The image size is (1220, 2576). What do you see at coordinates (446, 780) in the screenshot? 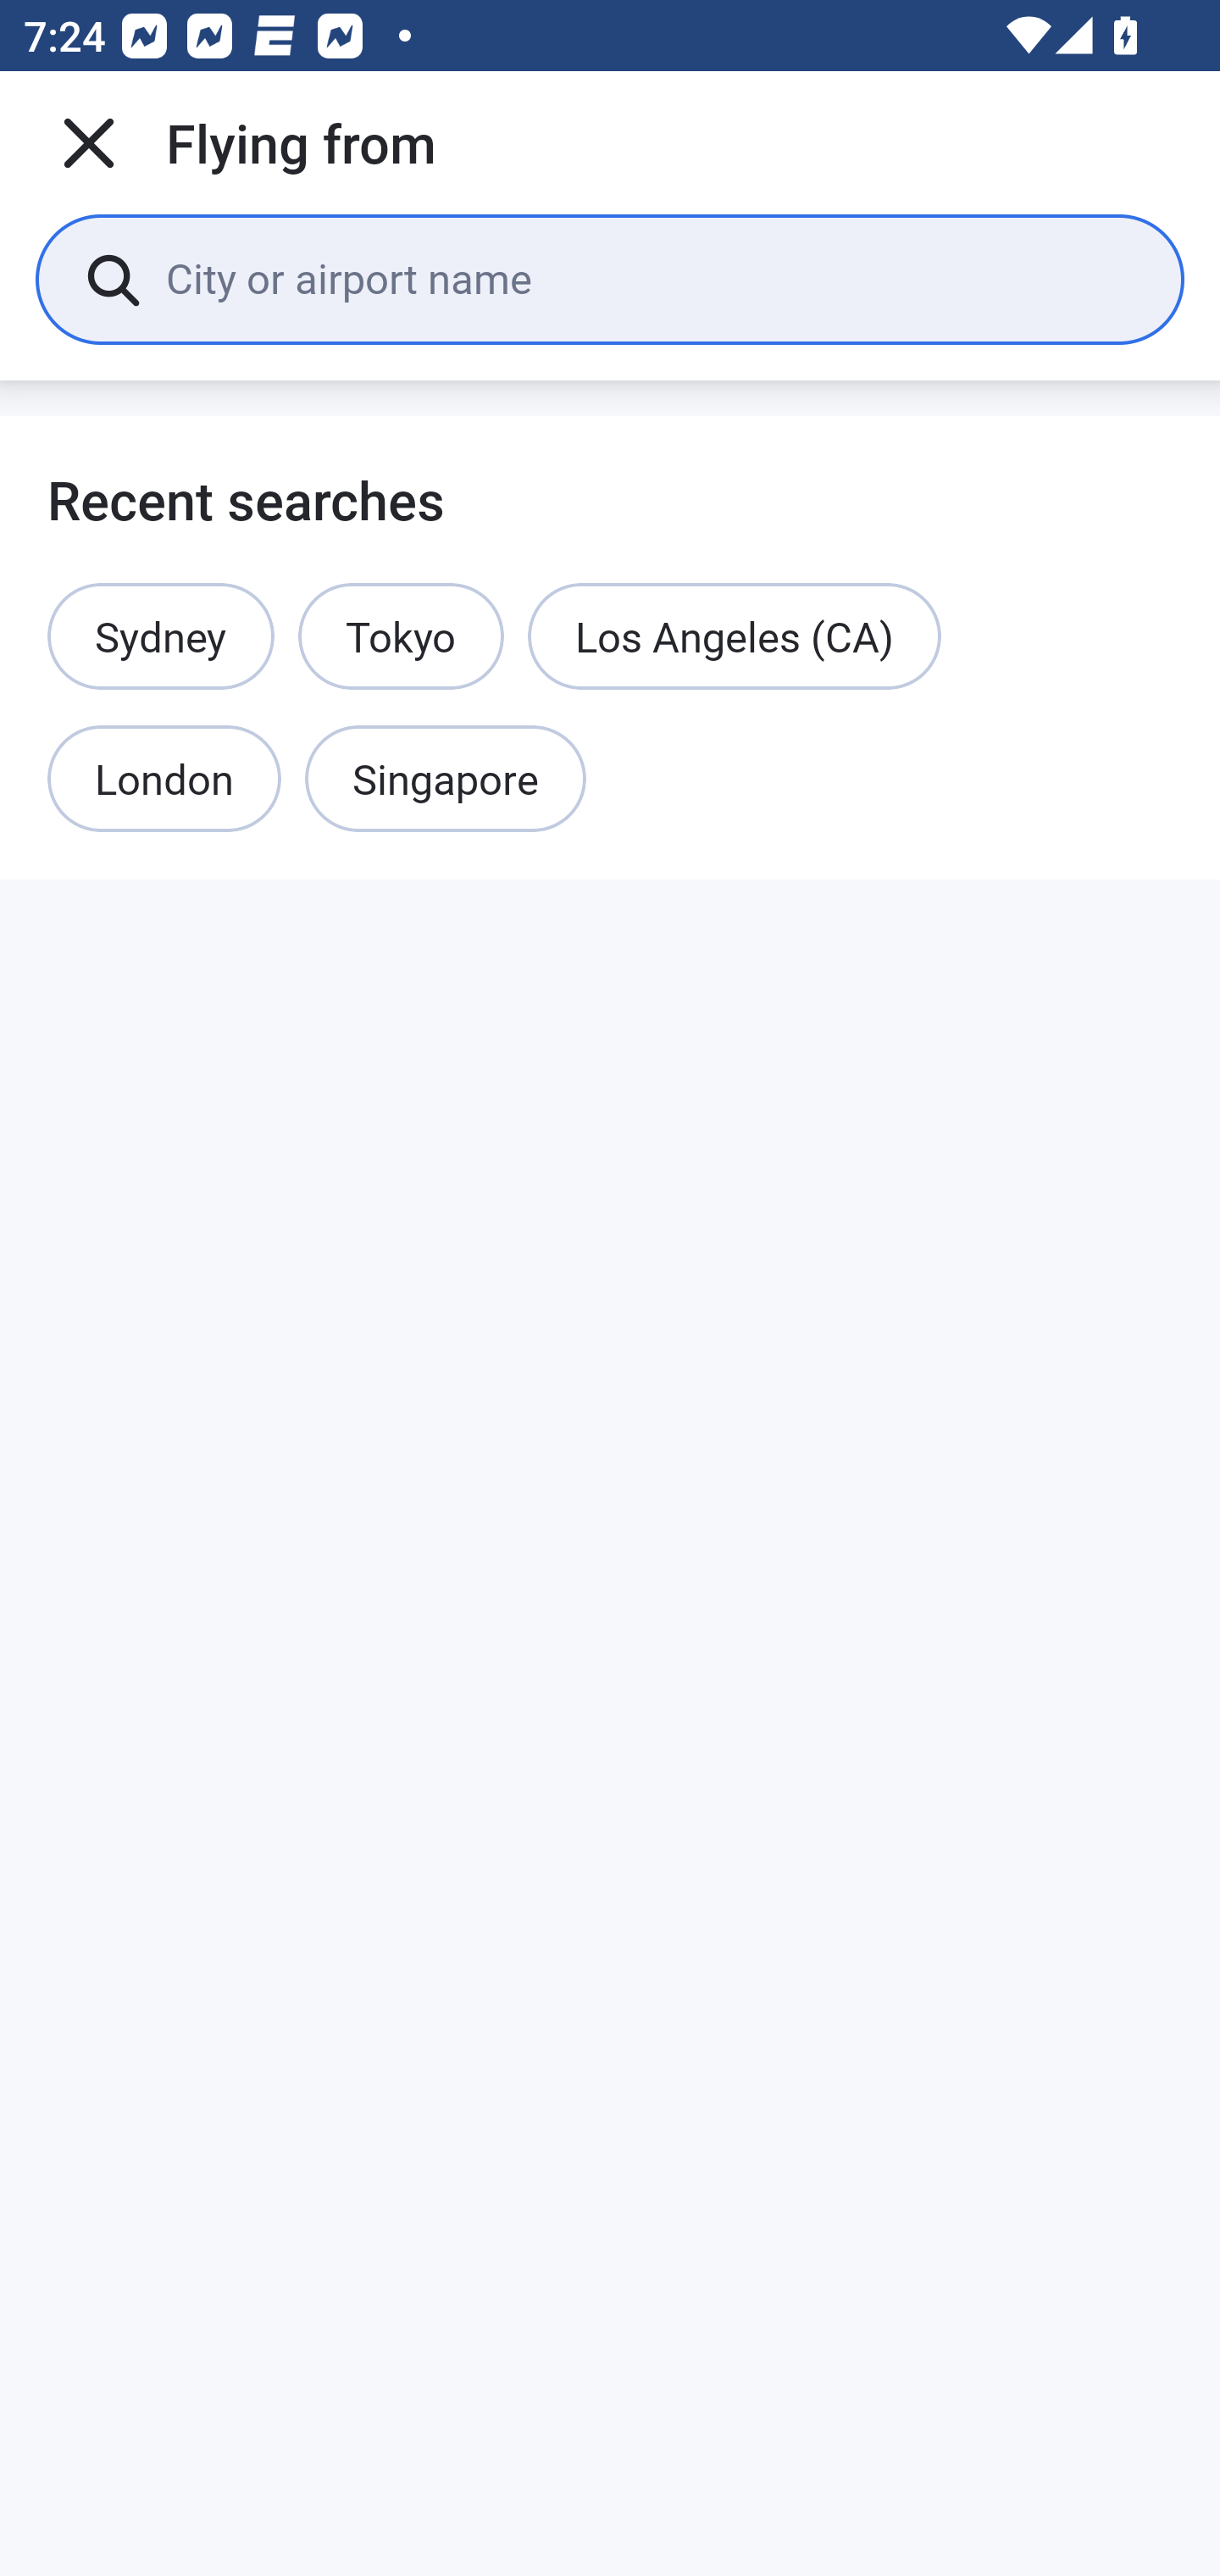
I see `Singapore` at bounding box center [446, 780].